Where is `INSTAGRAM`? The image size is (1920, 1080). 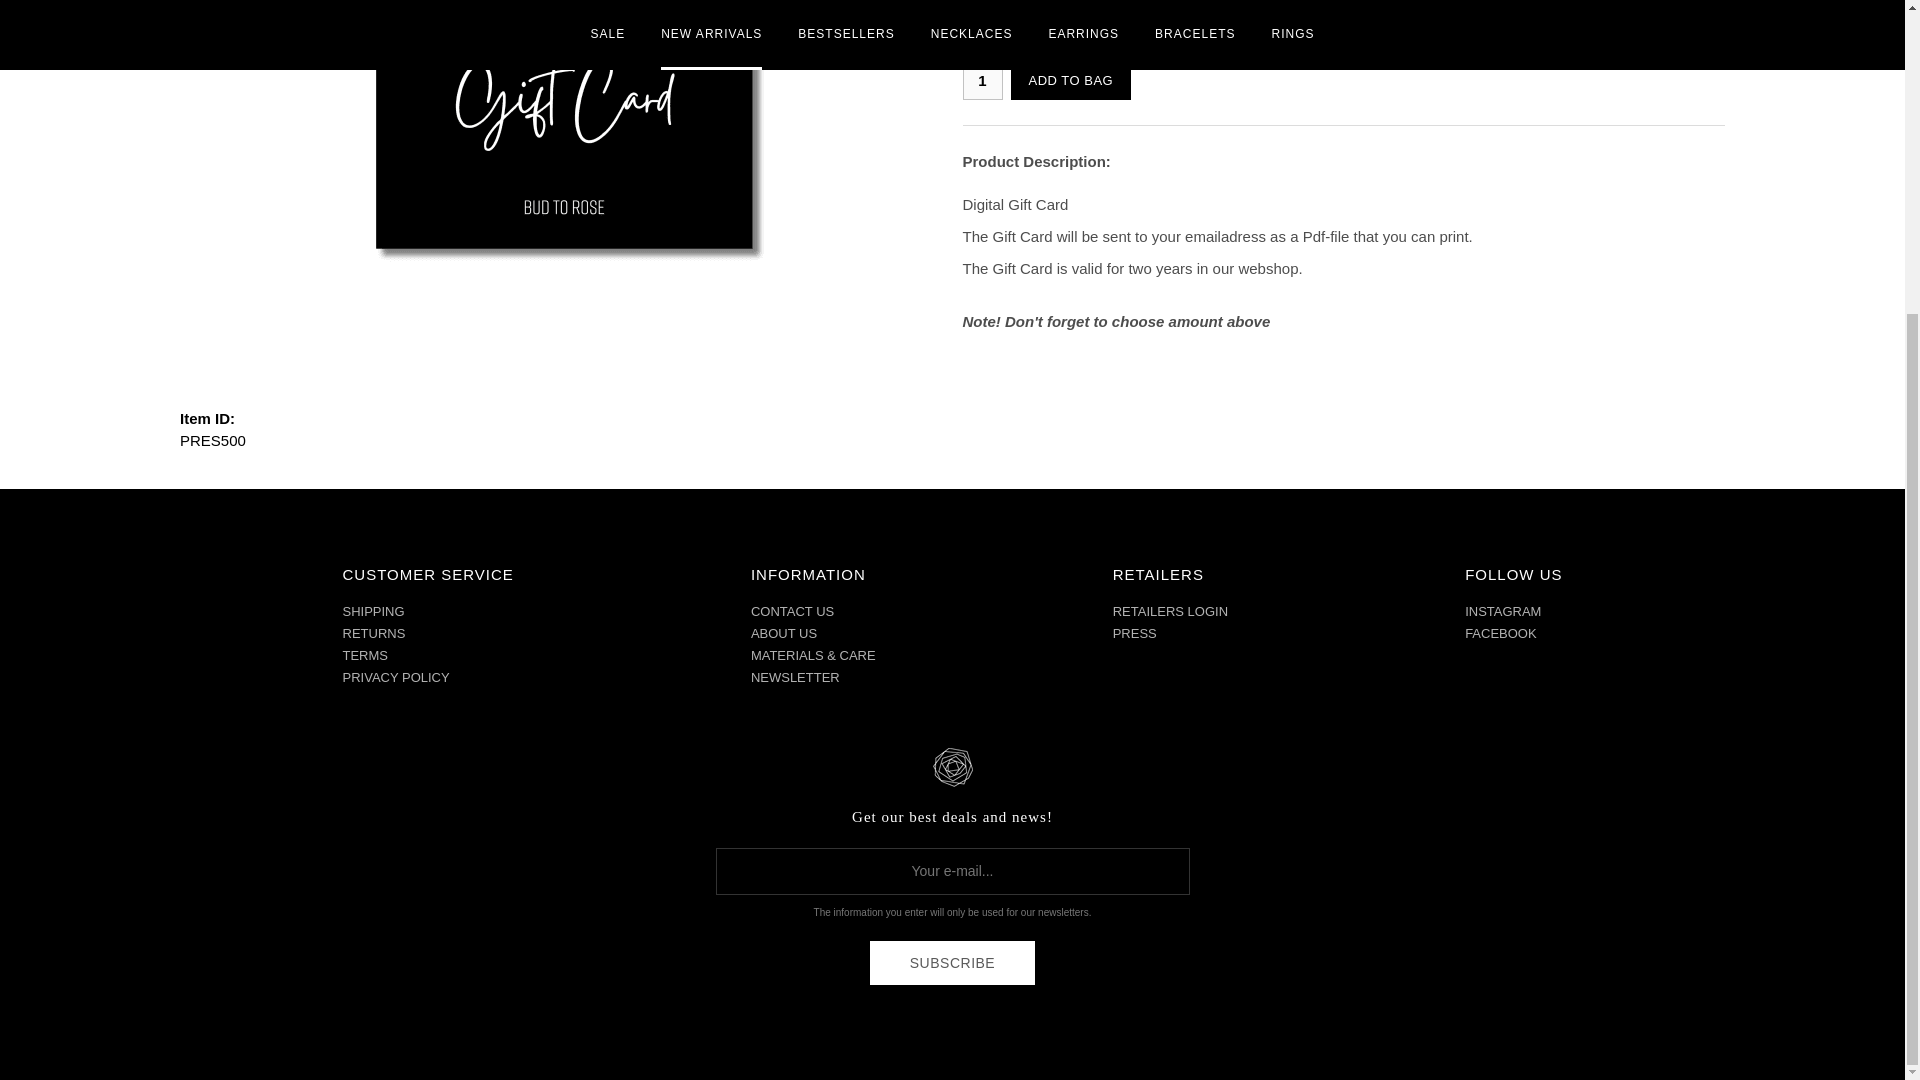 INSTAGRAM is located at coordinates (1502, 610).